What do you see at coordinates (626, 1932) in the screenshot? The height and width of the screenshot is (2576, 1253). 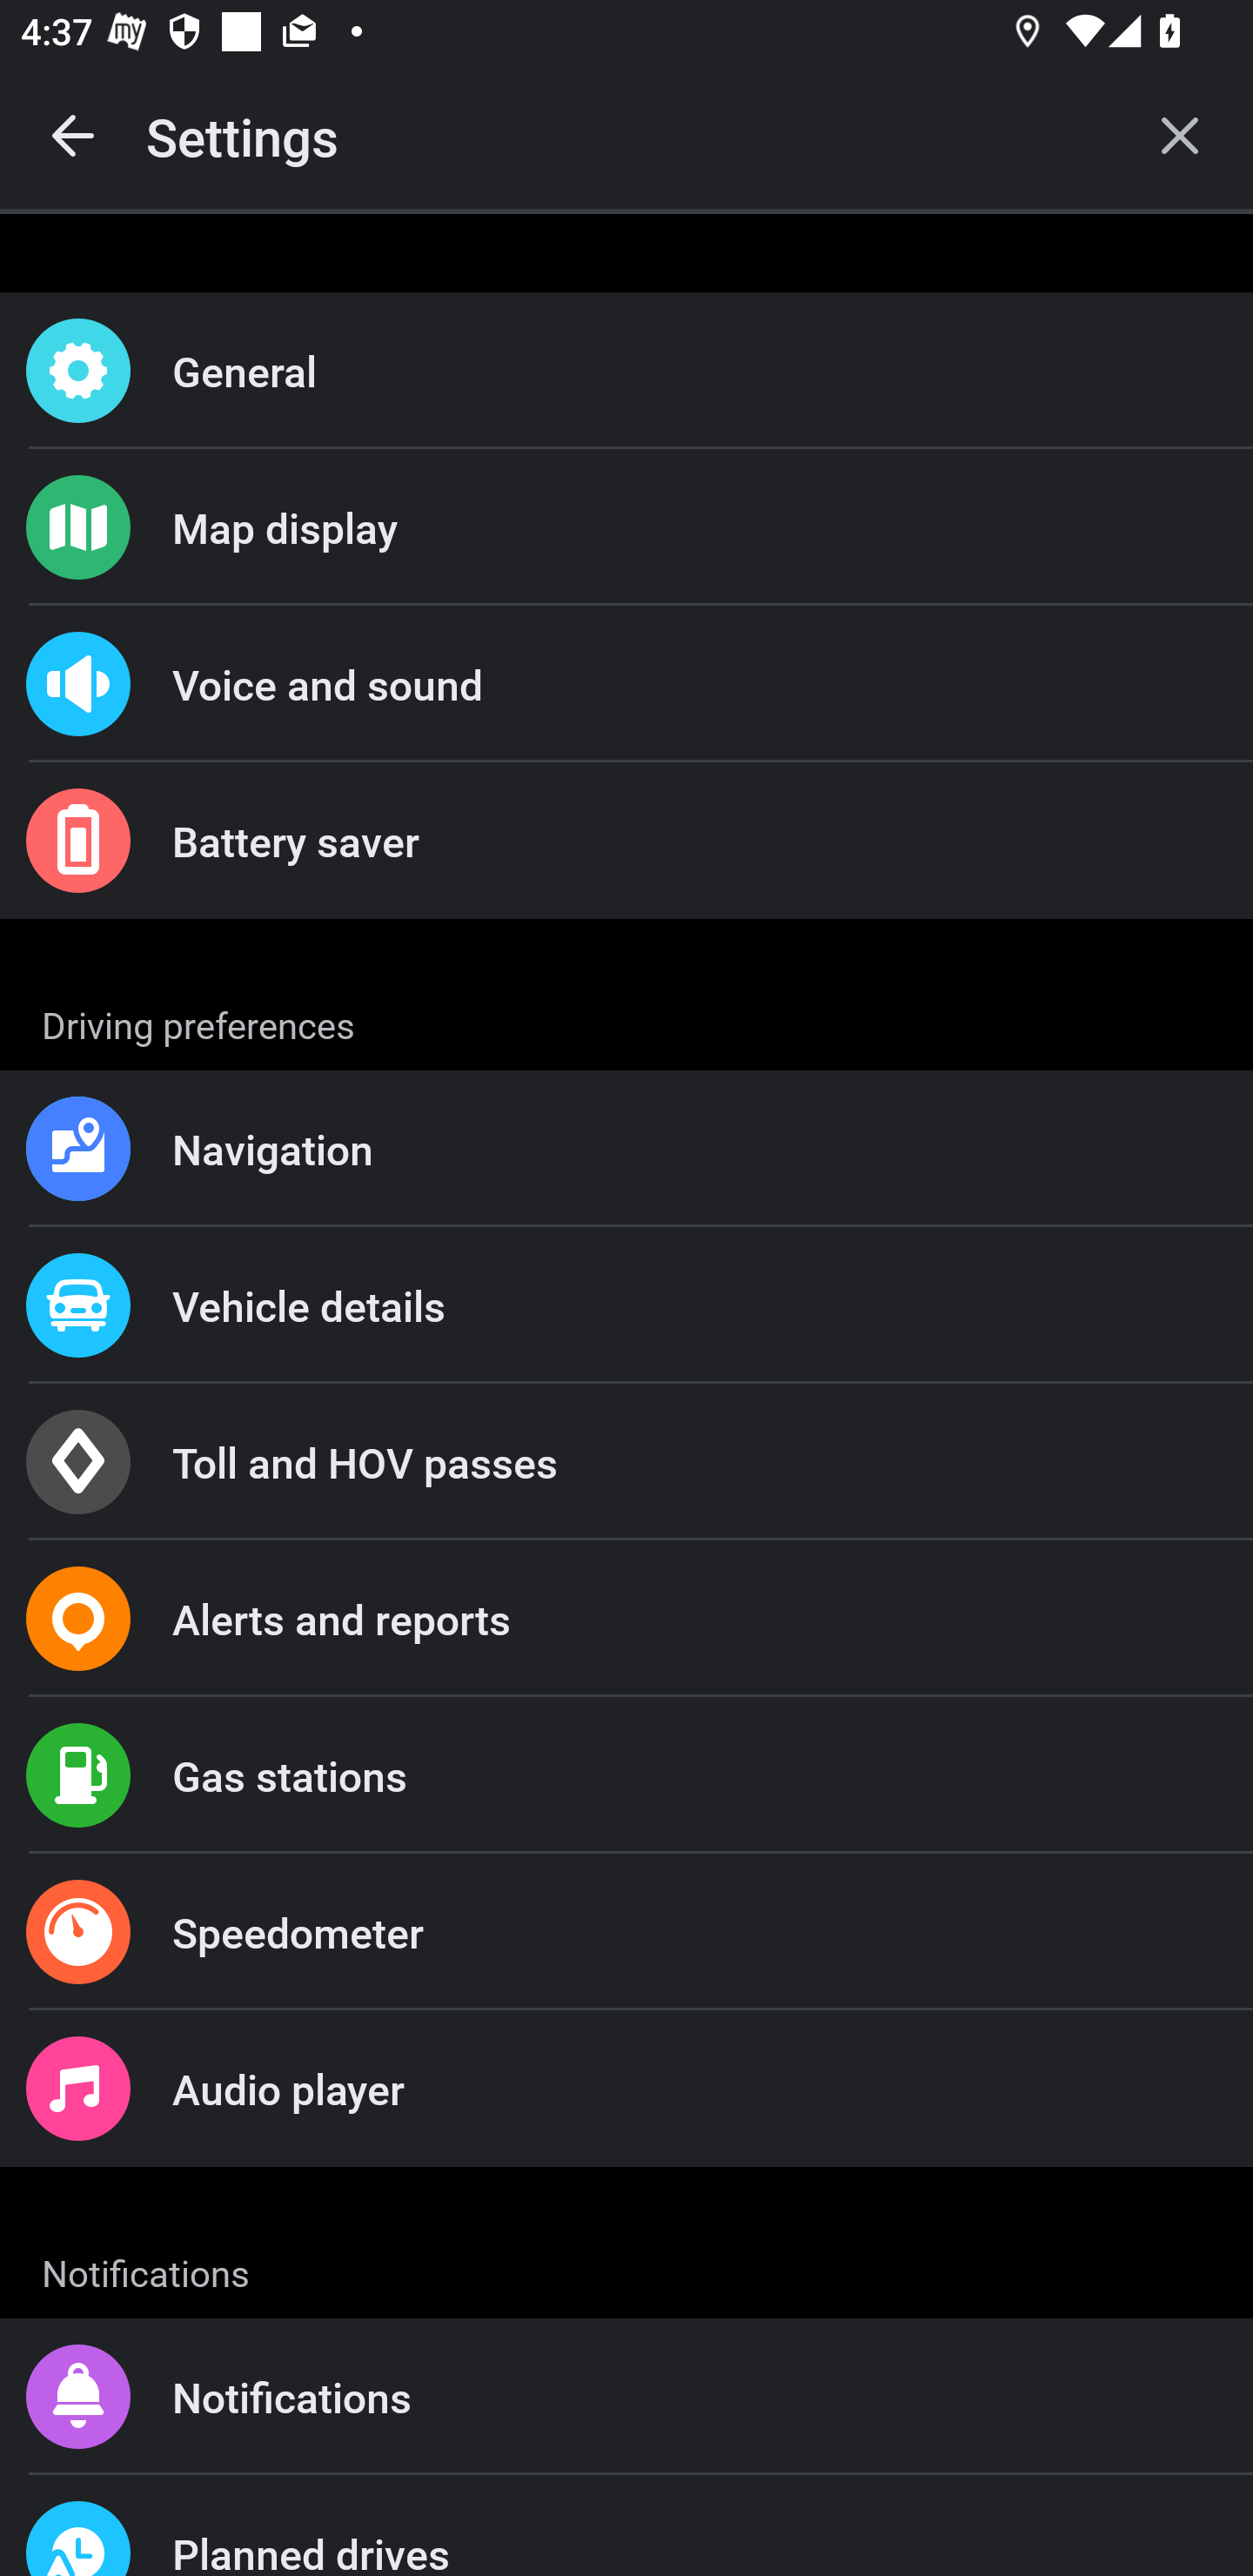 I see `Speedometer` at bounding box center [626, 1932].